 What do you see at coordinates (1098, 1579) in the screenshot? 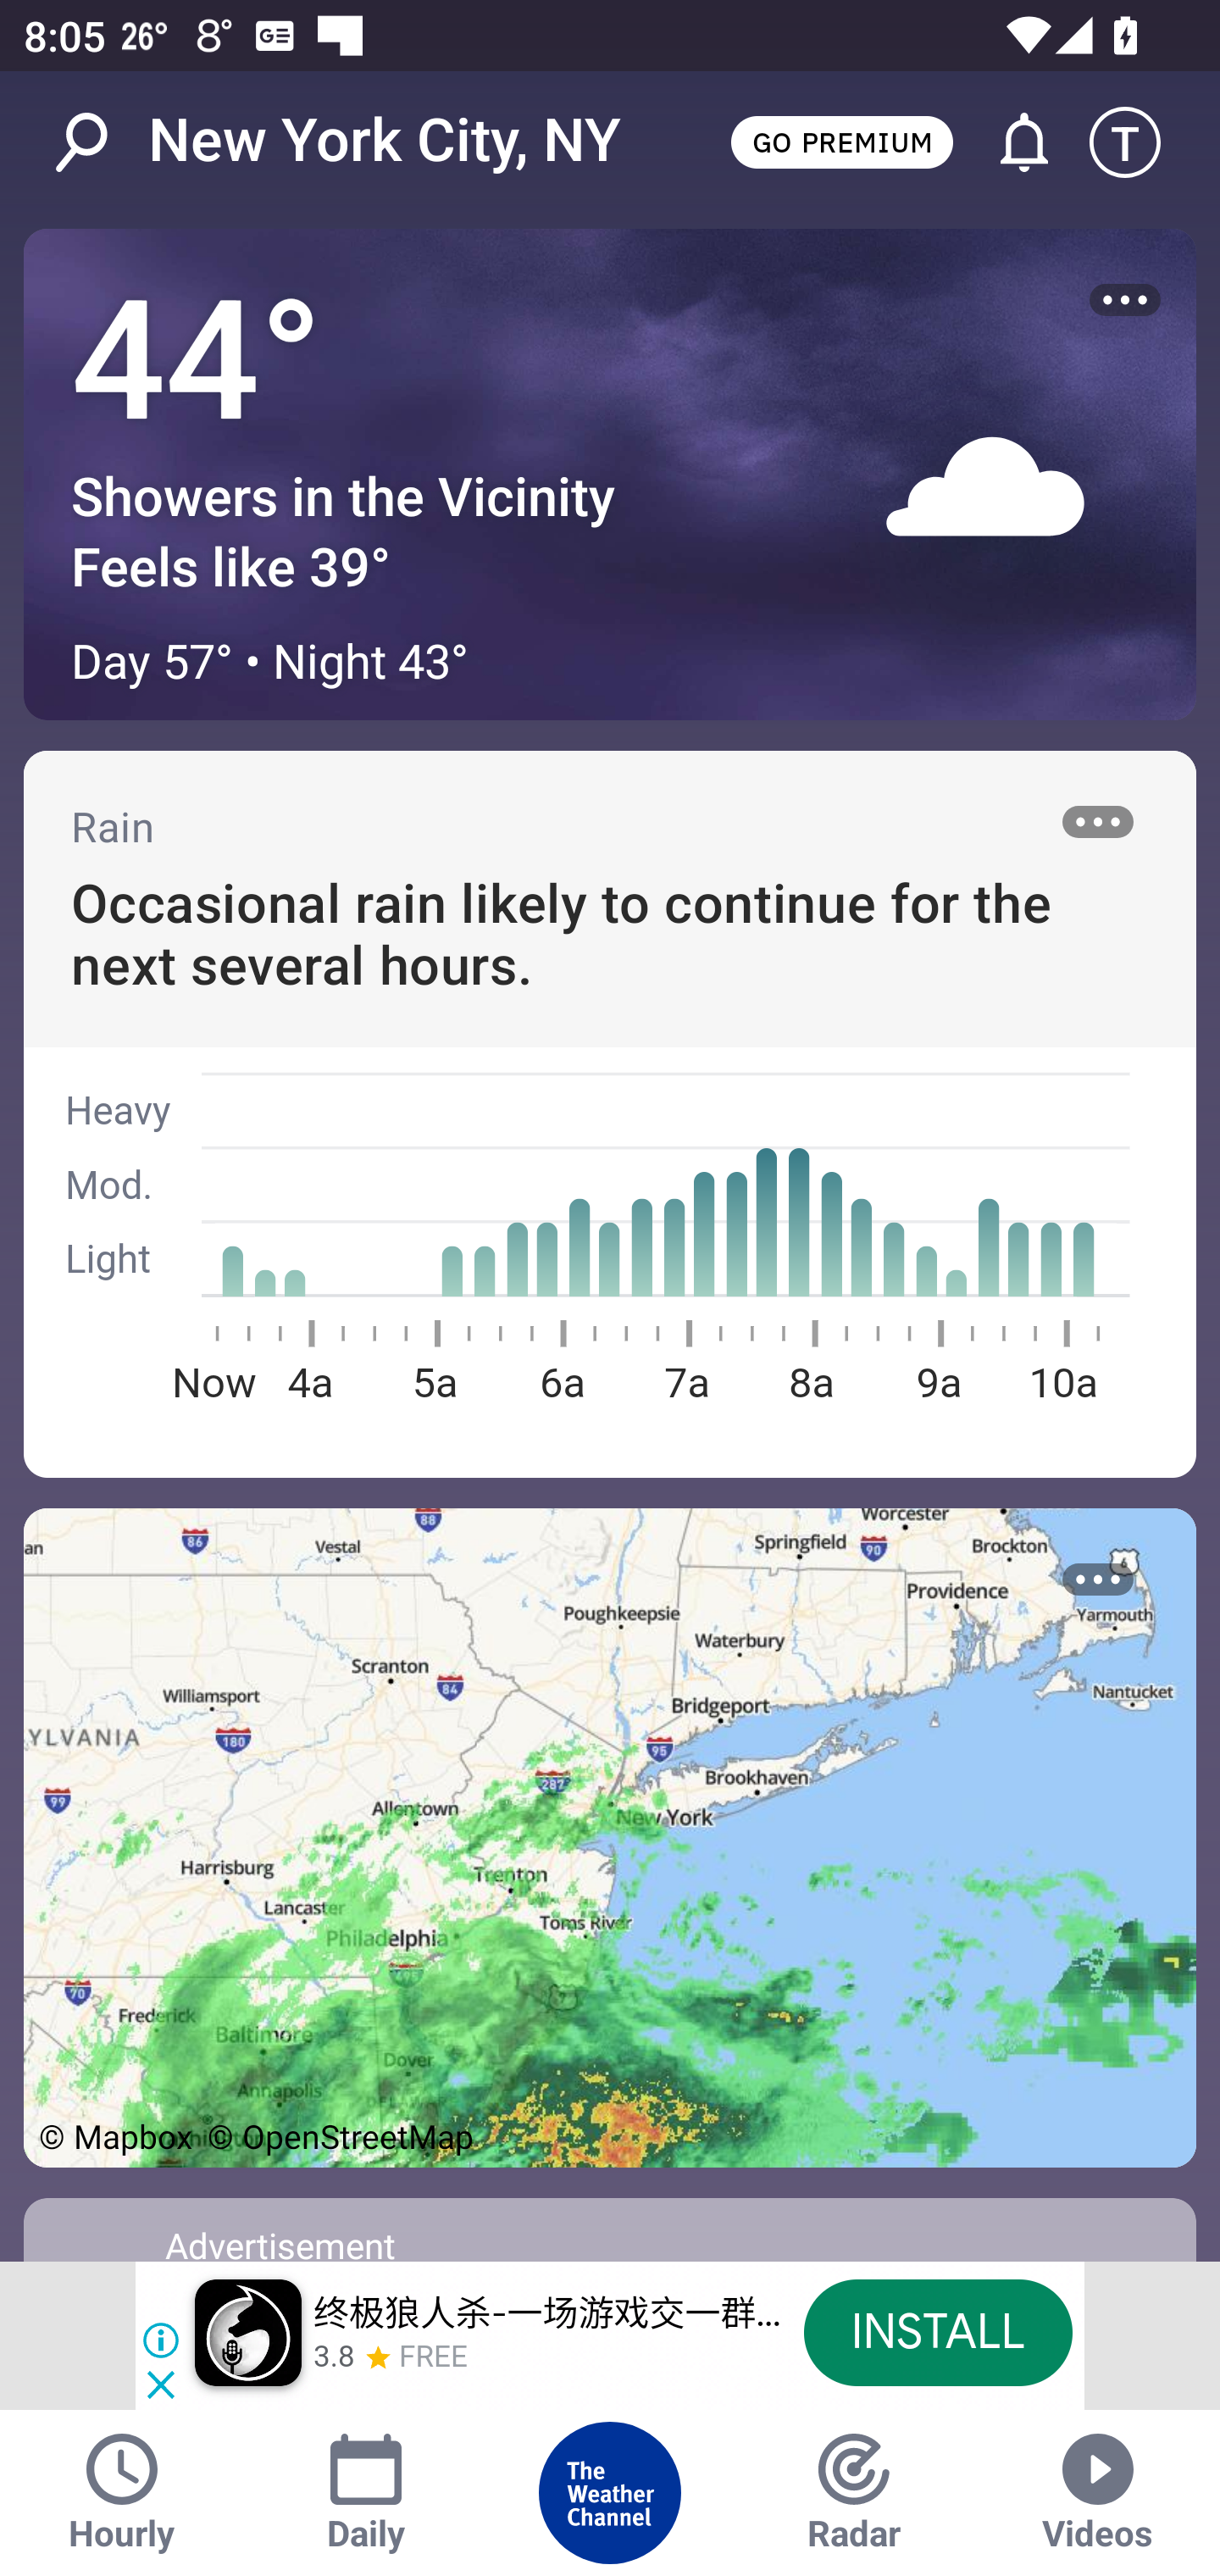
I see `More options` at bounding box center [1098, 1579].